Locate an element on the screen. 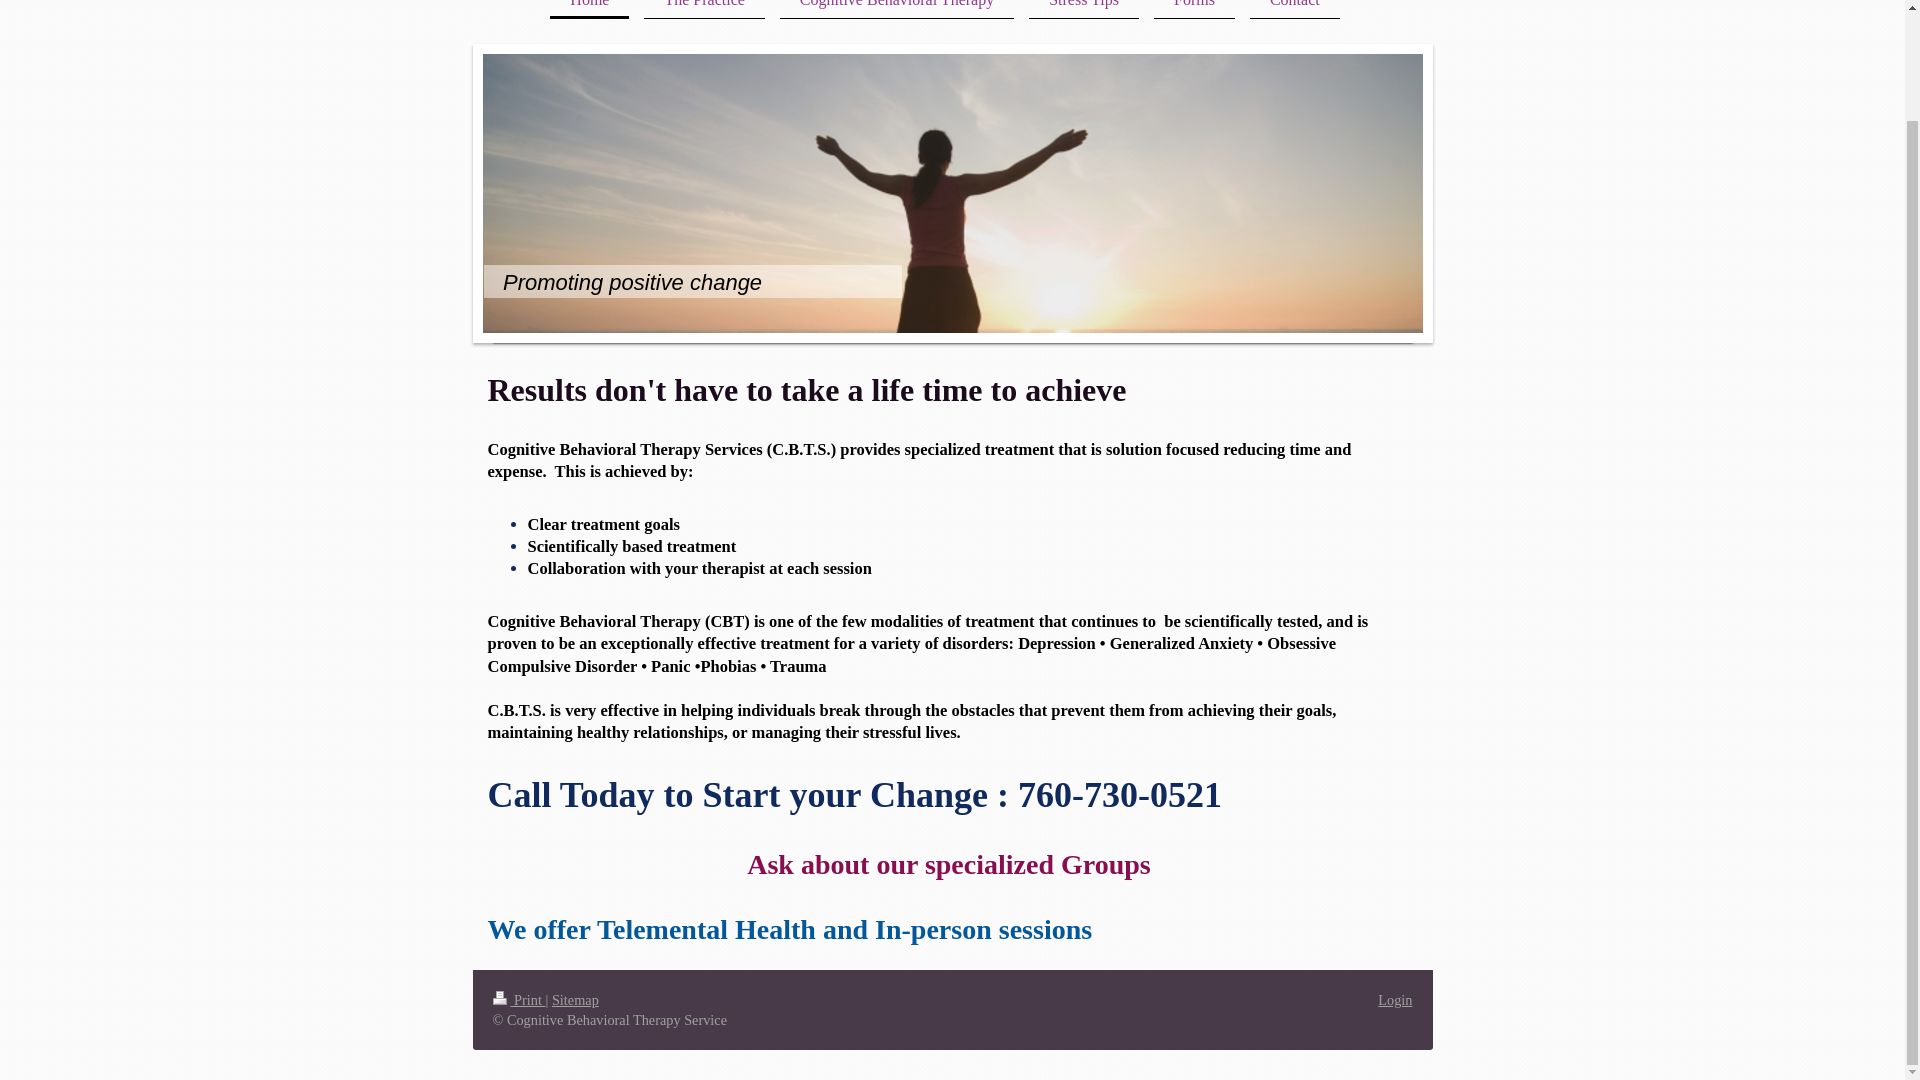 The height and width of the screenshot is (1080, 1920). Print is located at coordinates (518, 1000).